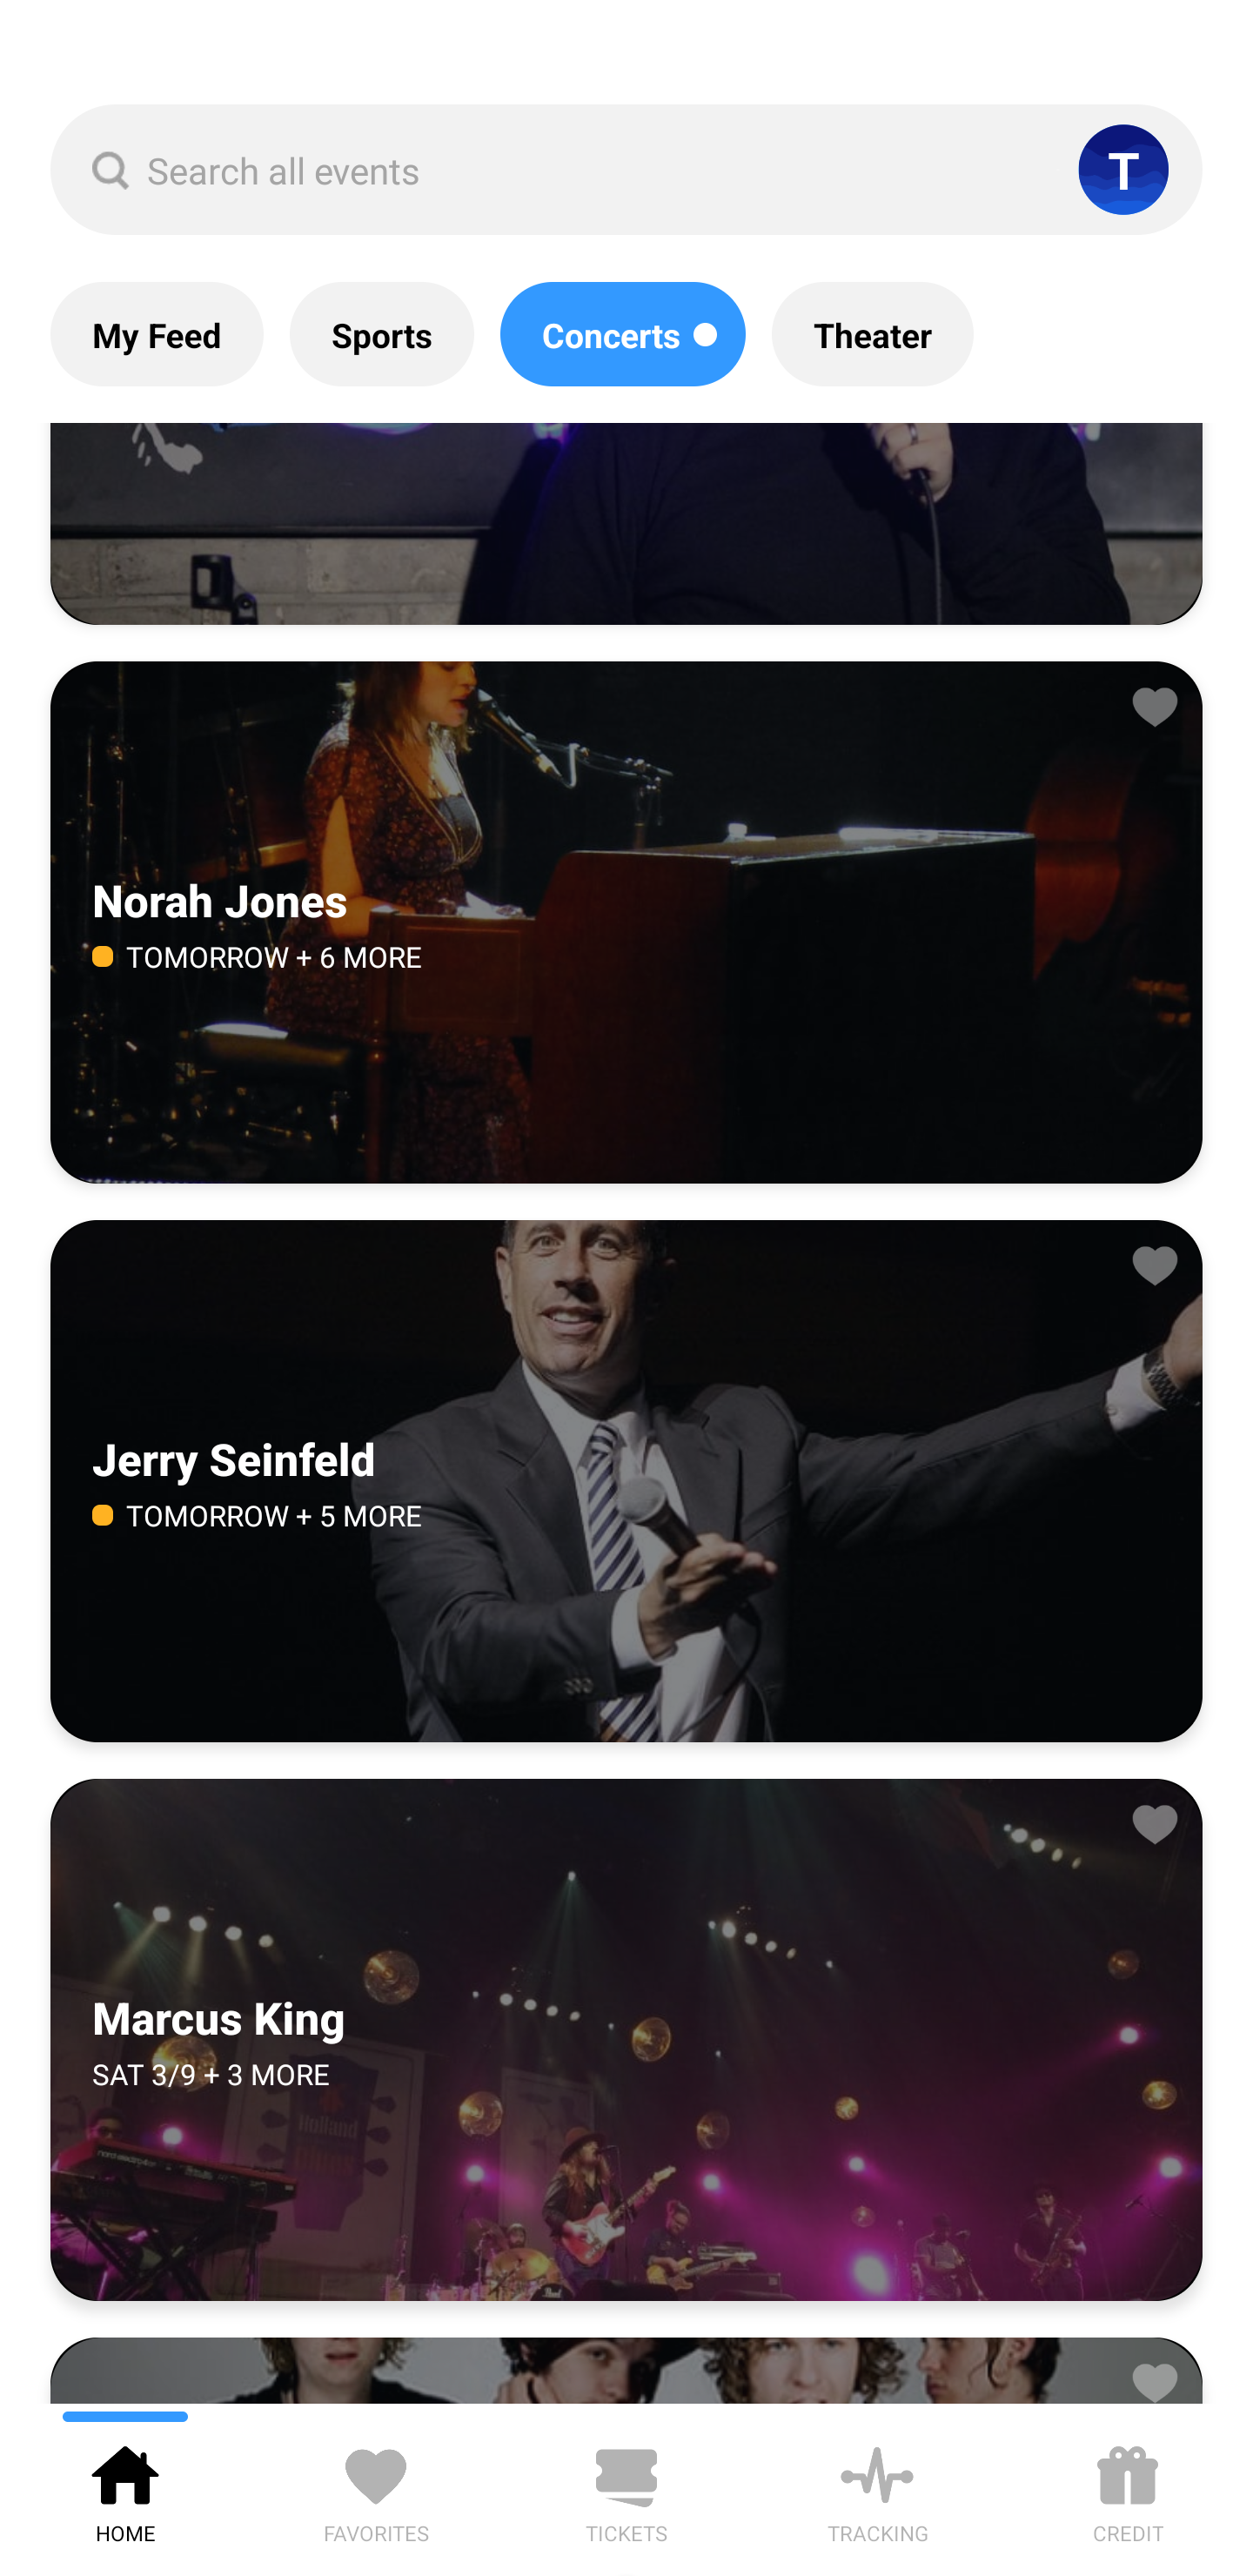  I want to click on T, so click(1123, 169).